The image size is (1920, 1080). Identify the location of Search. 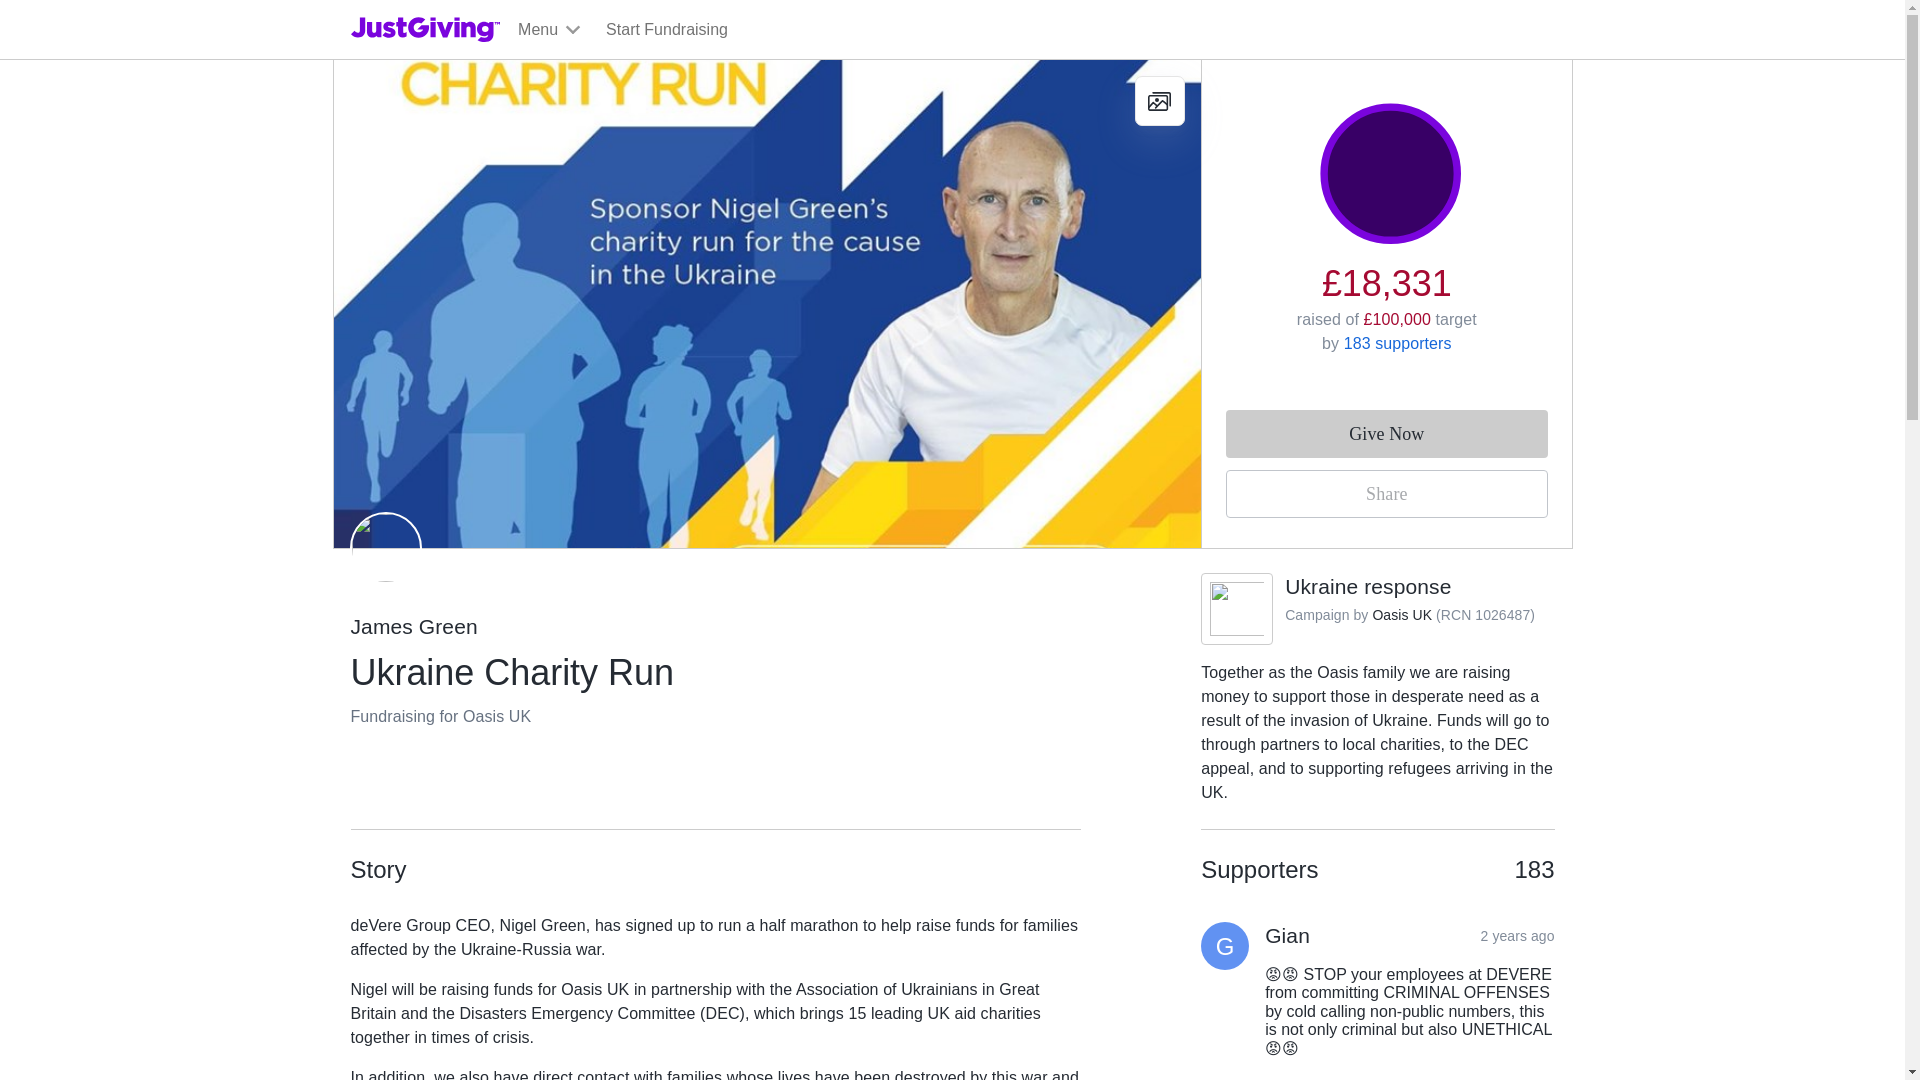
(1213, 76).